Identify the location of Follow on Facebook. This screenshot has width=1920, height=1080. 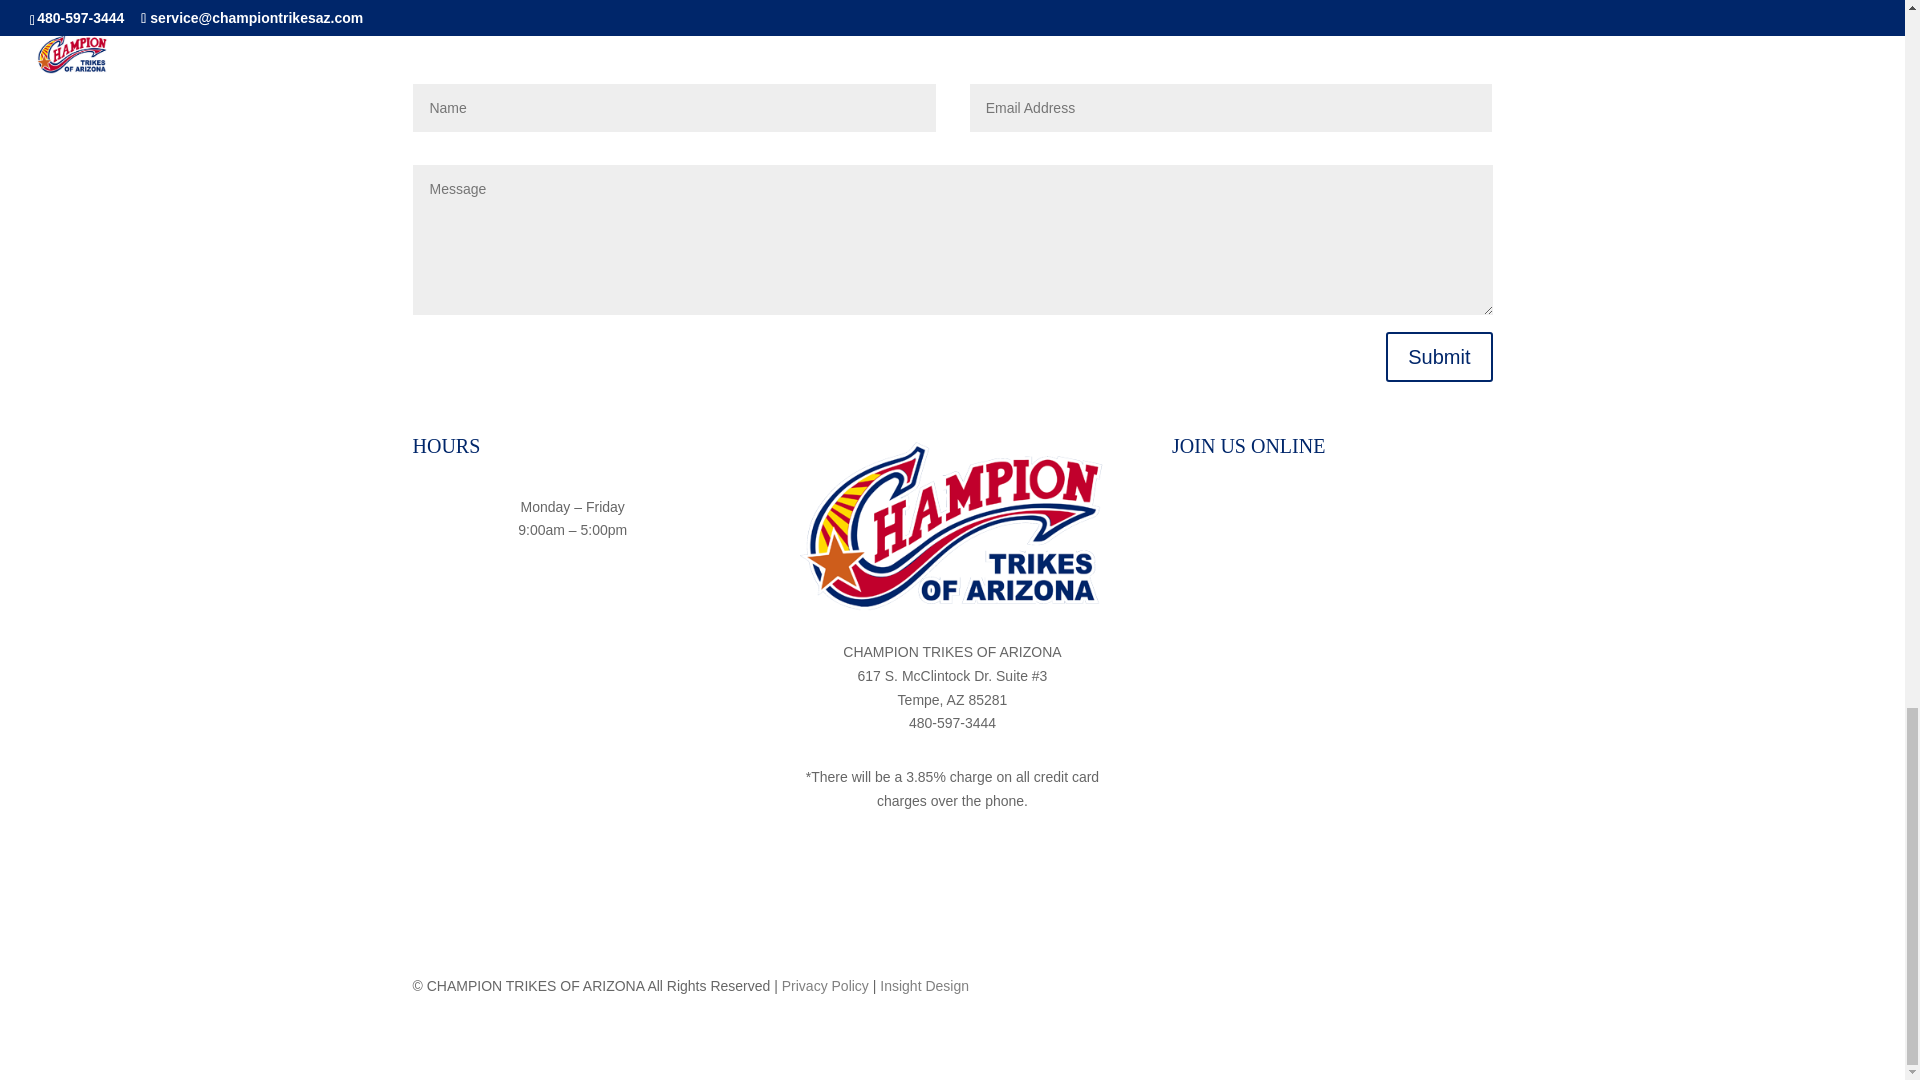
(1292, 512).